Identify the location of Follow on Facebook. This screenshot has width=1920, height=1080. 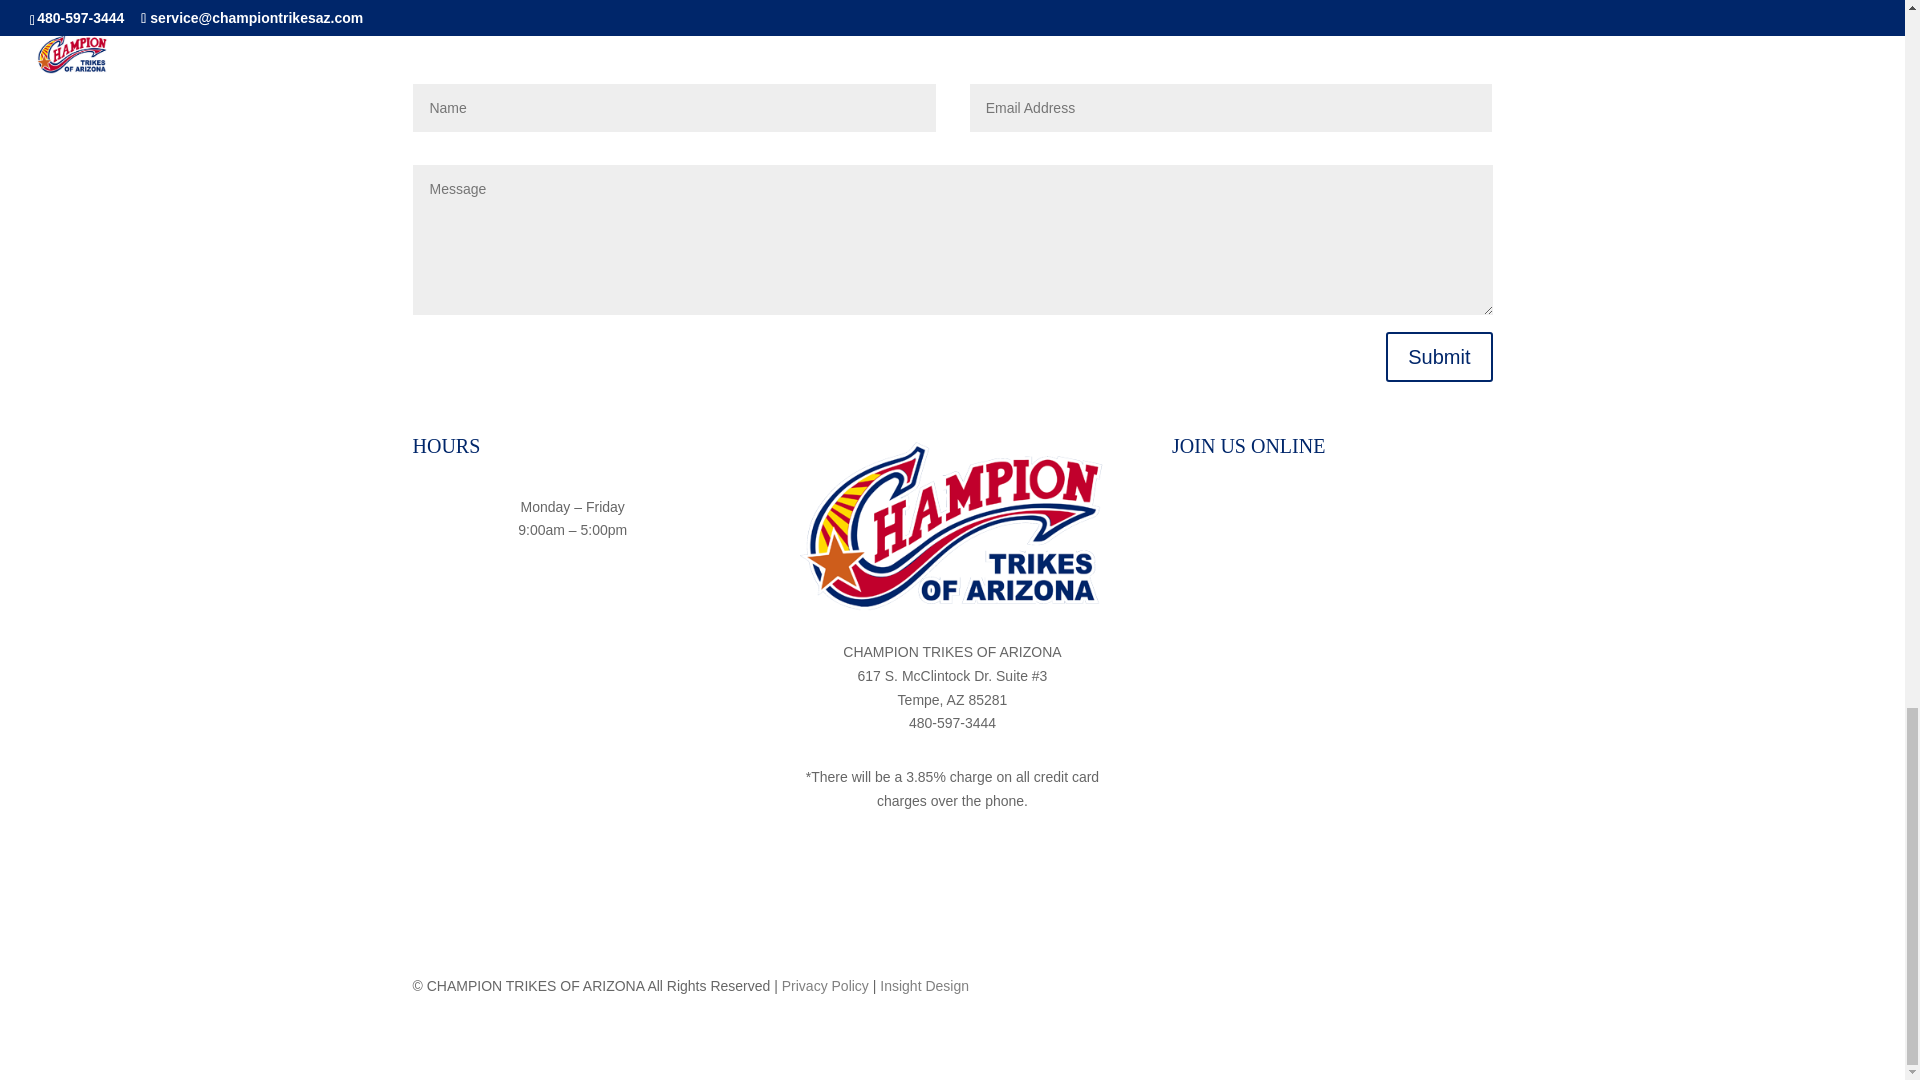
(1292, 512).